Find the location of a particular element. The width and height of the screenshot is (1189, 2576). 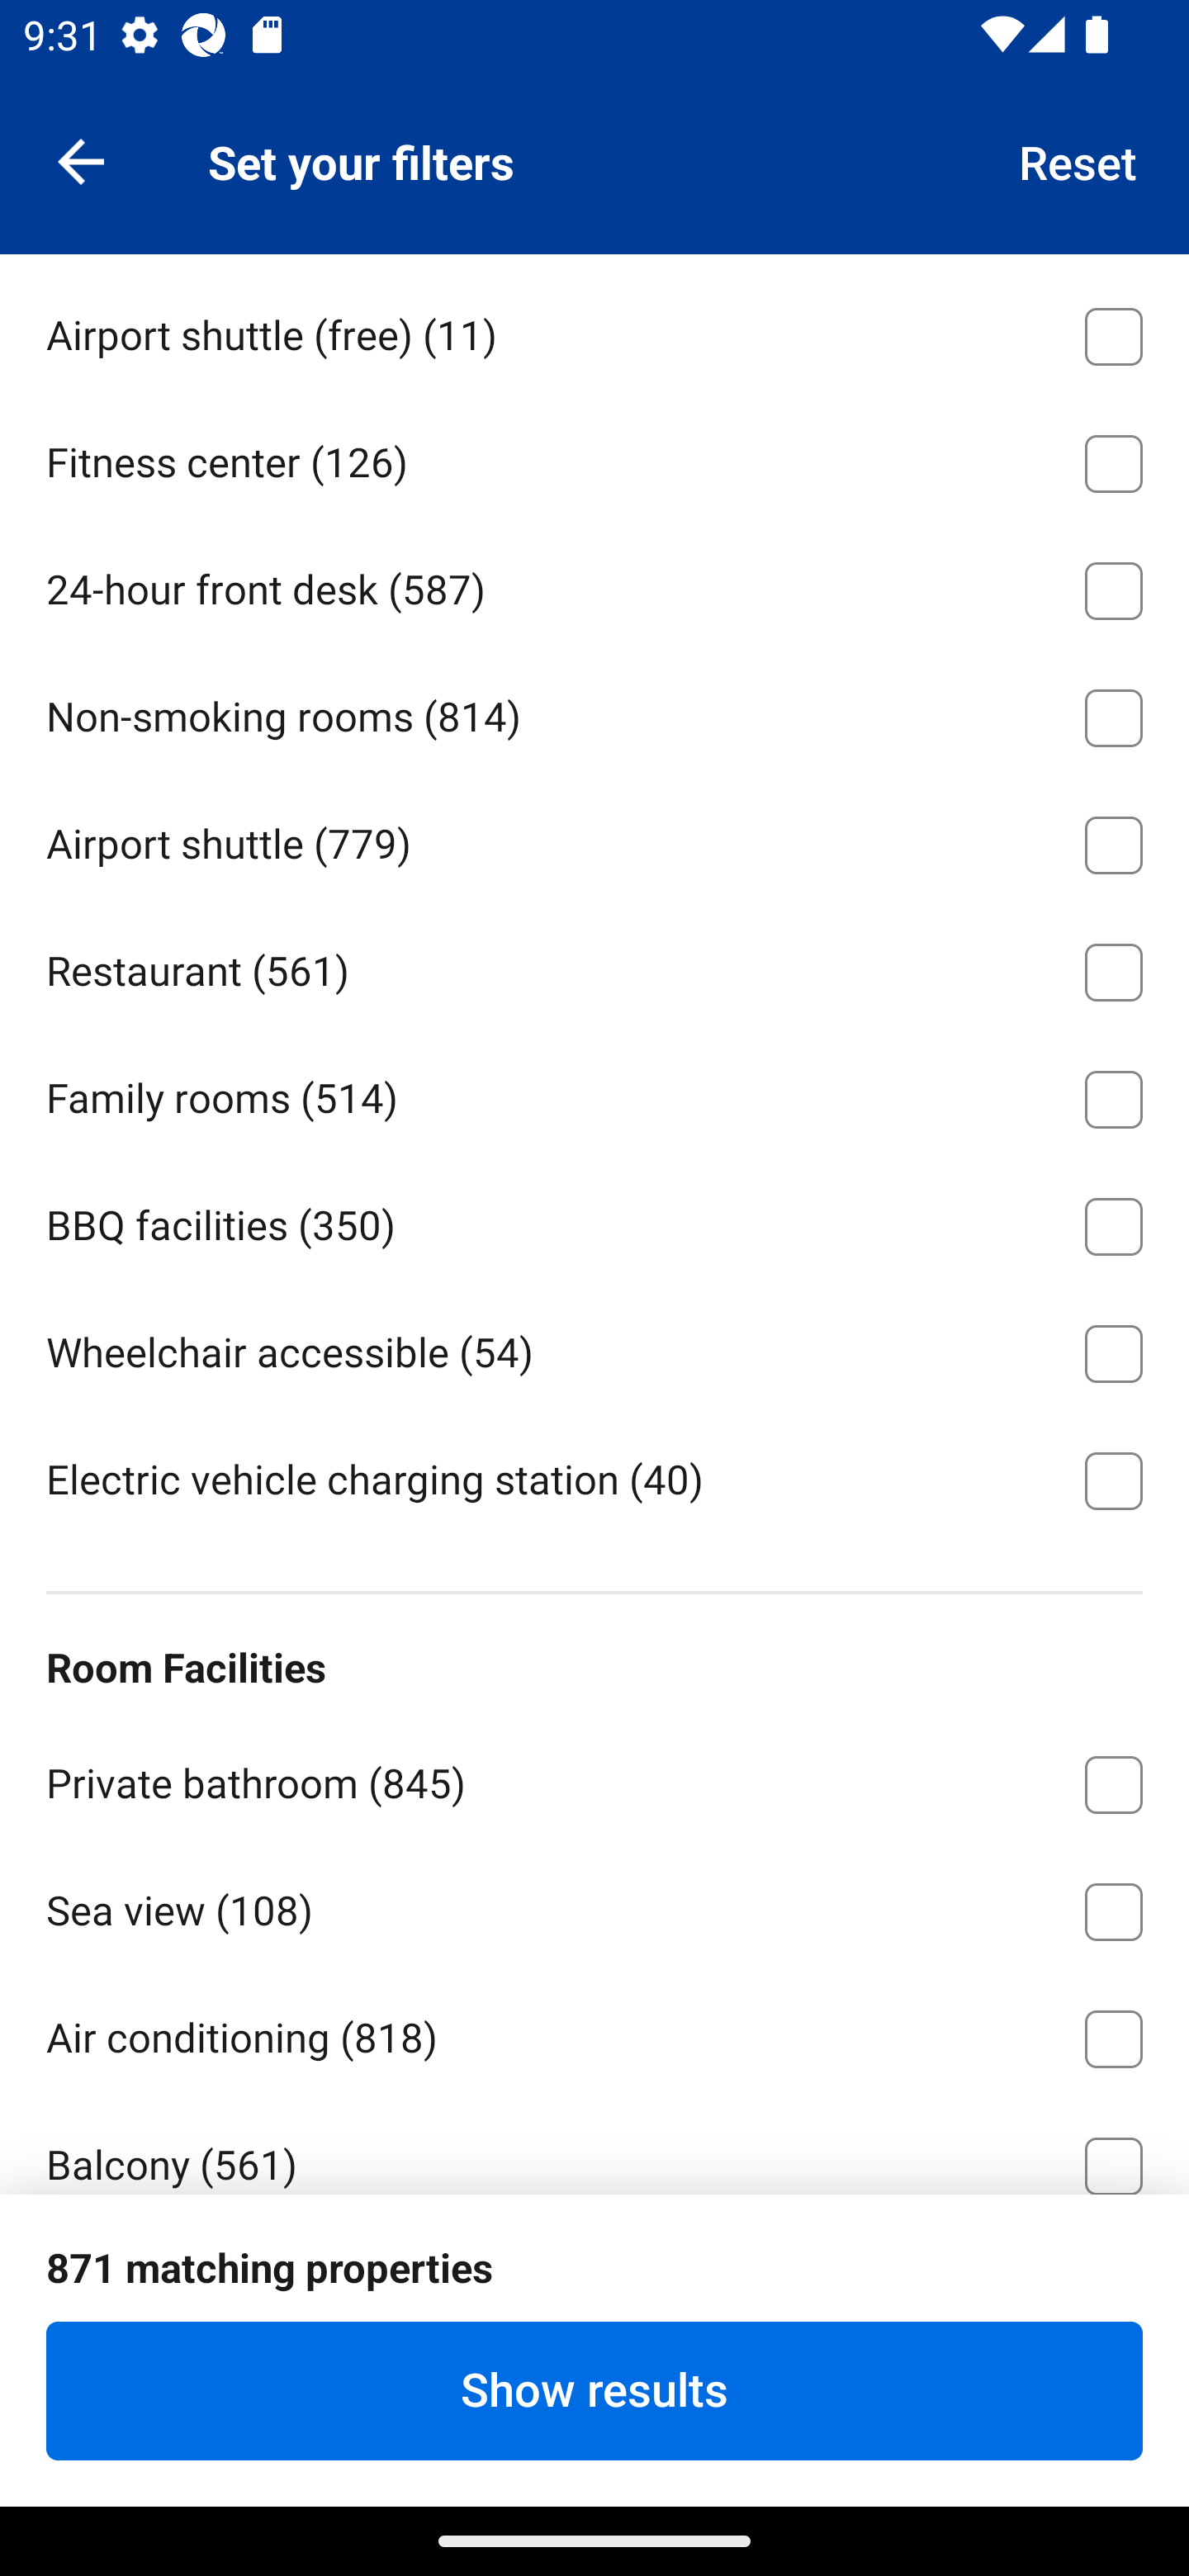

Family rooms ⁦(514) is located at coordinates (594, 1093).